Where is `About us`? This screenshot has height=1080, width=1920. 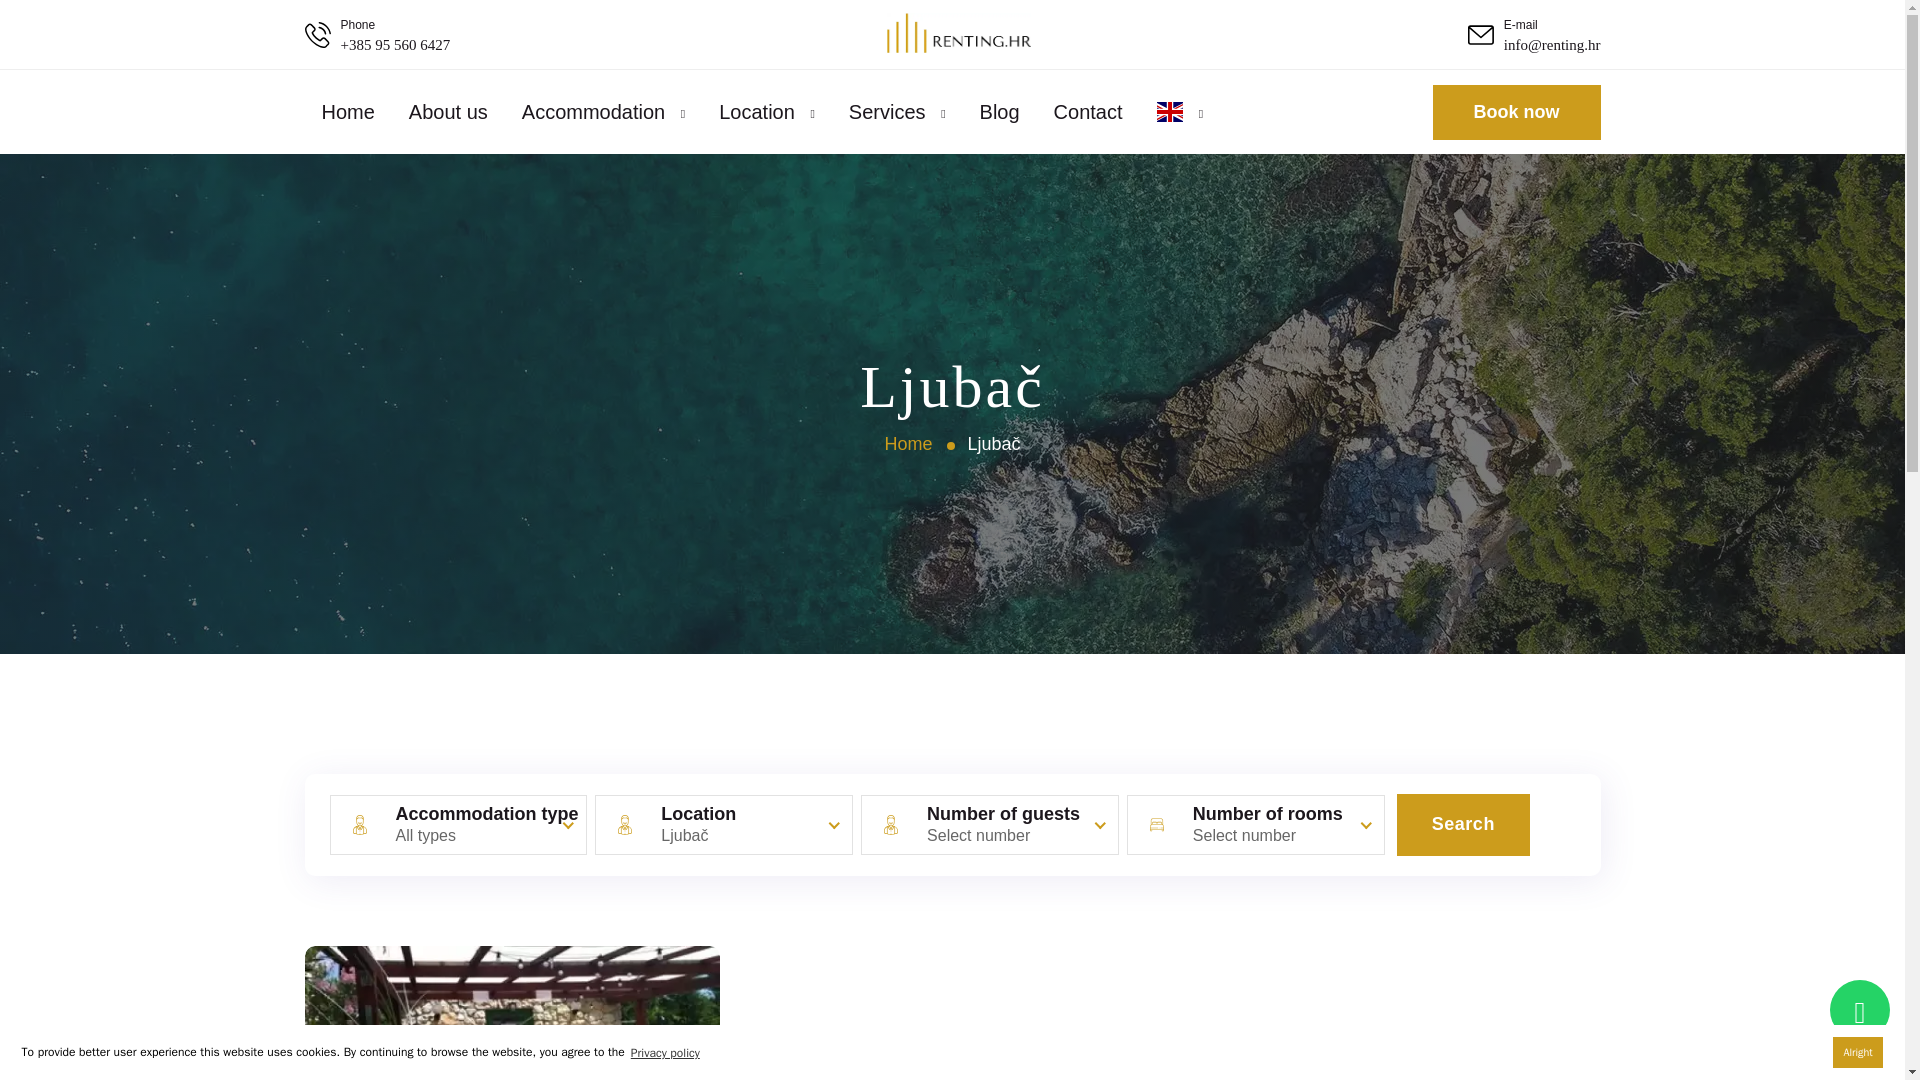 About us is located at coordinates (448, 112).